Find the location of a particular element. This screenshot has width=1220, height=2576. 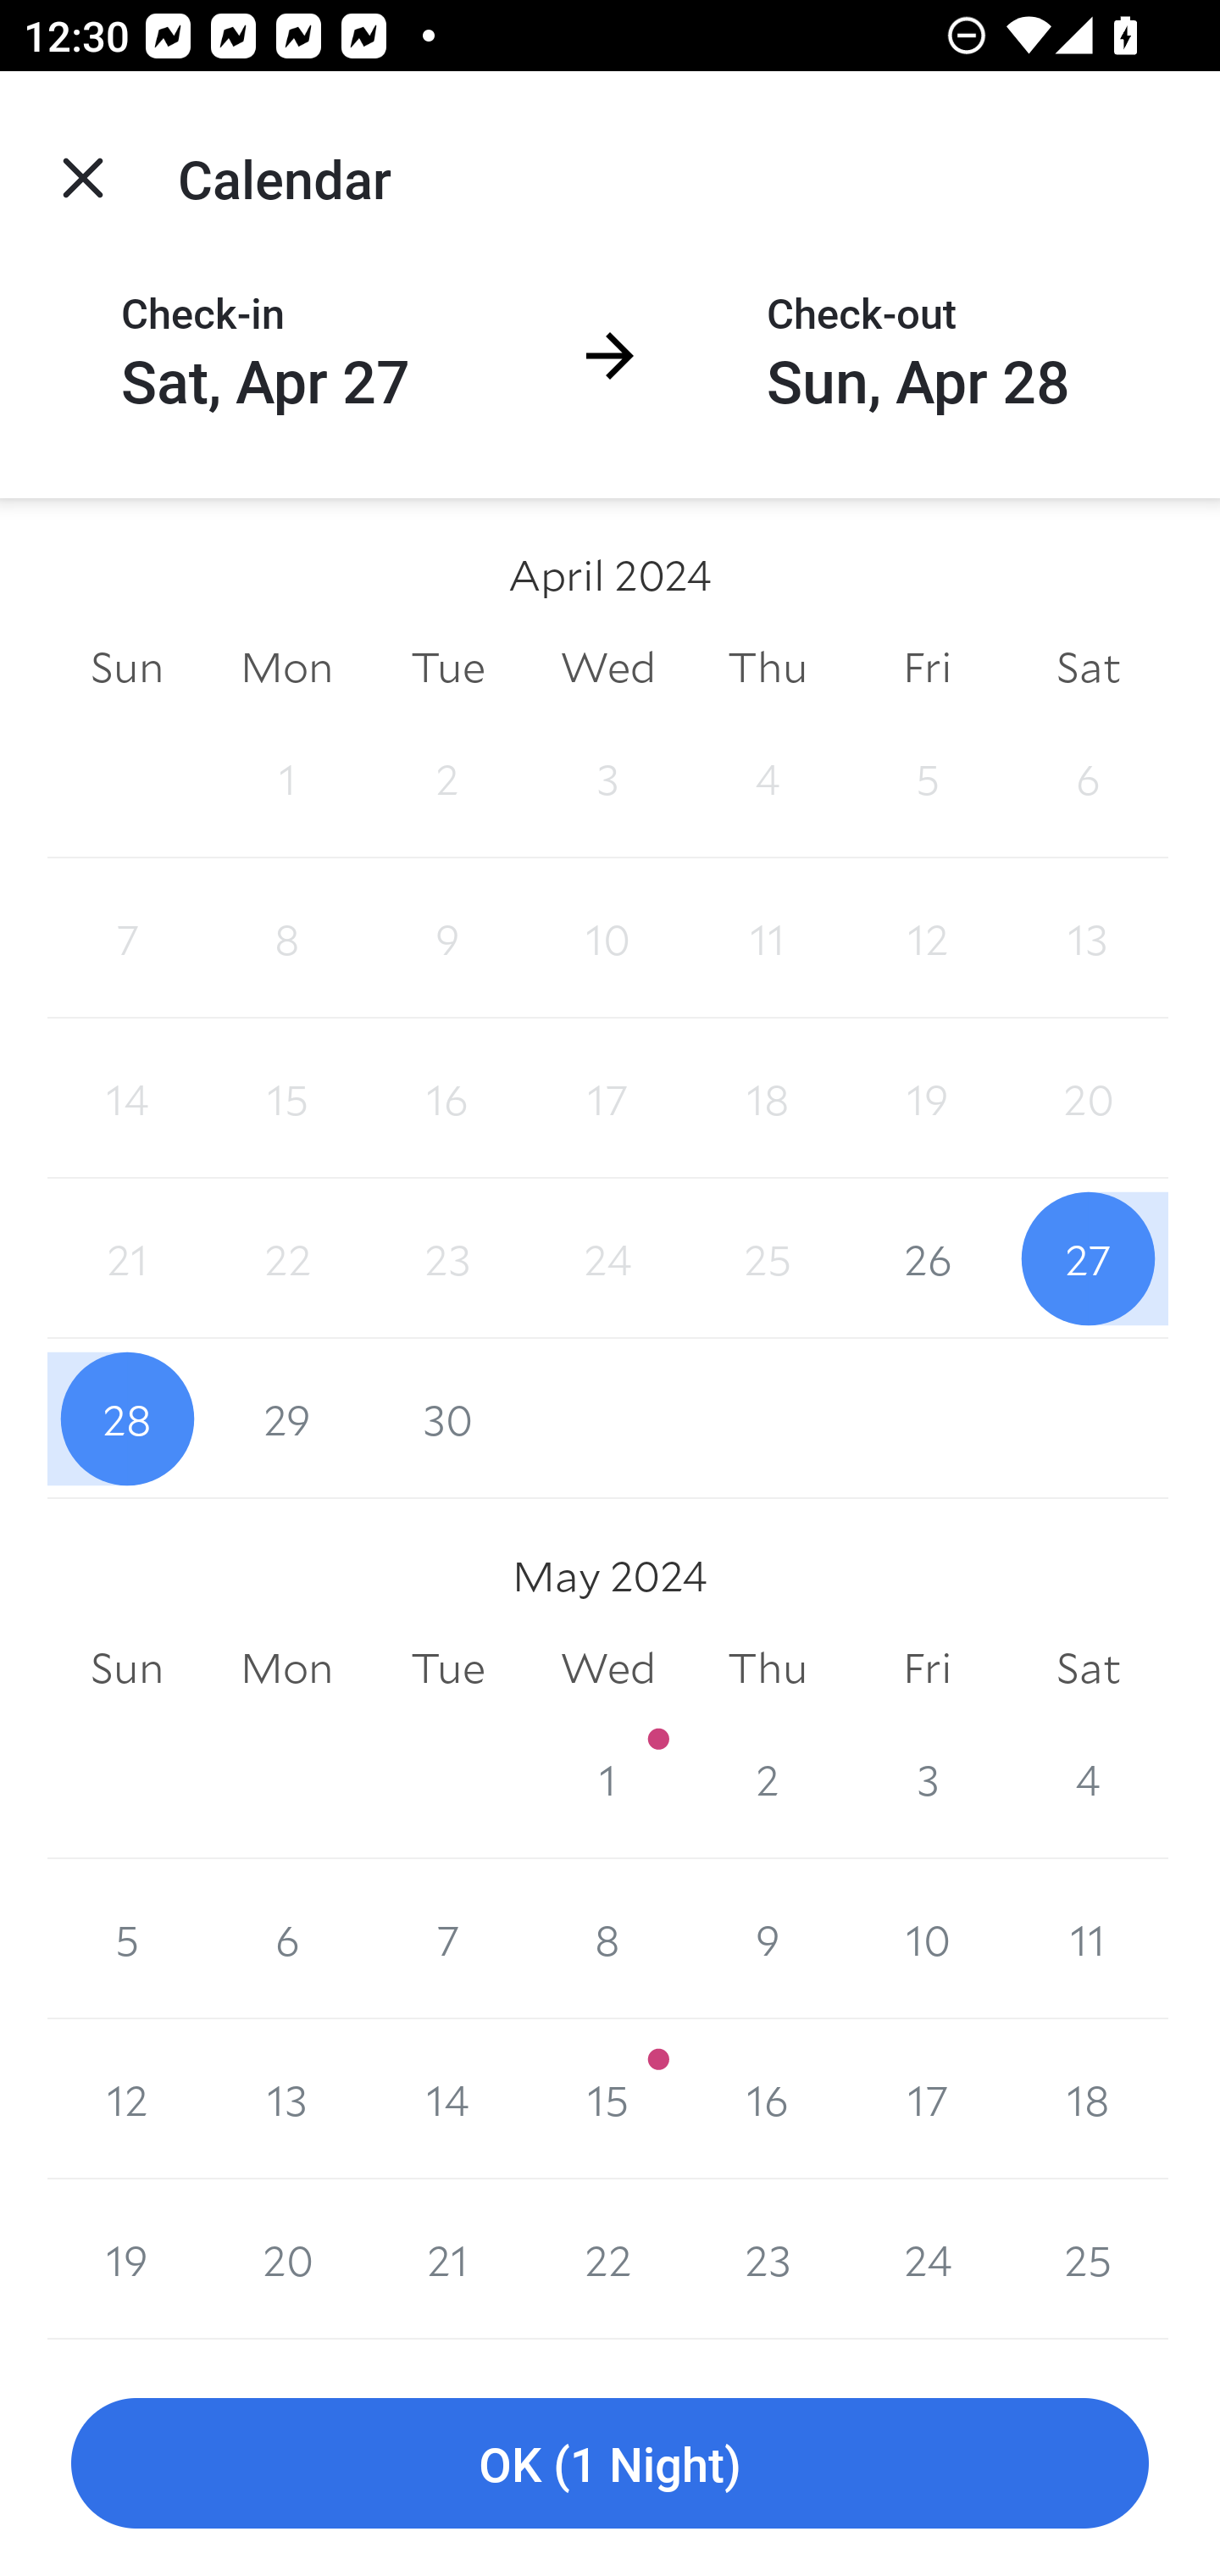

3 3 May 2024 is located at coordinates (927, 1779).